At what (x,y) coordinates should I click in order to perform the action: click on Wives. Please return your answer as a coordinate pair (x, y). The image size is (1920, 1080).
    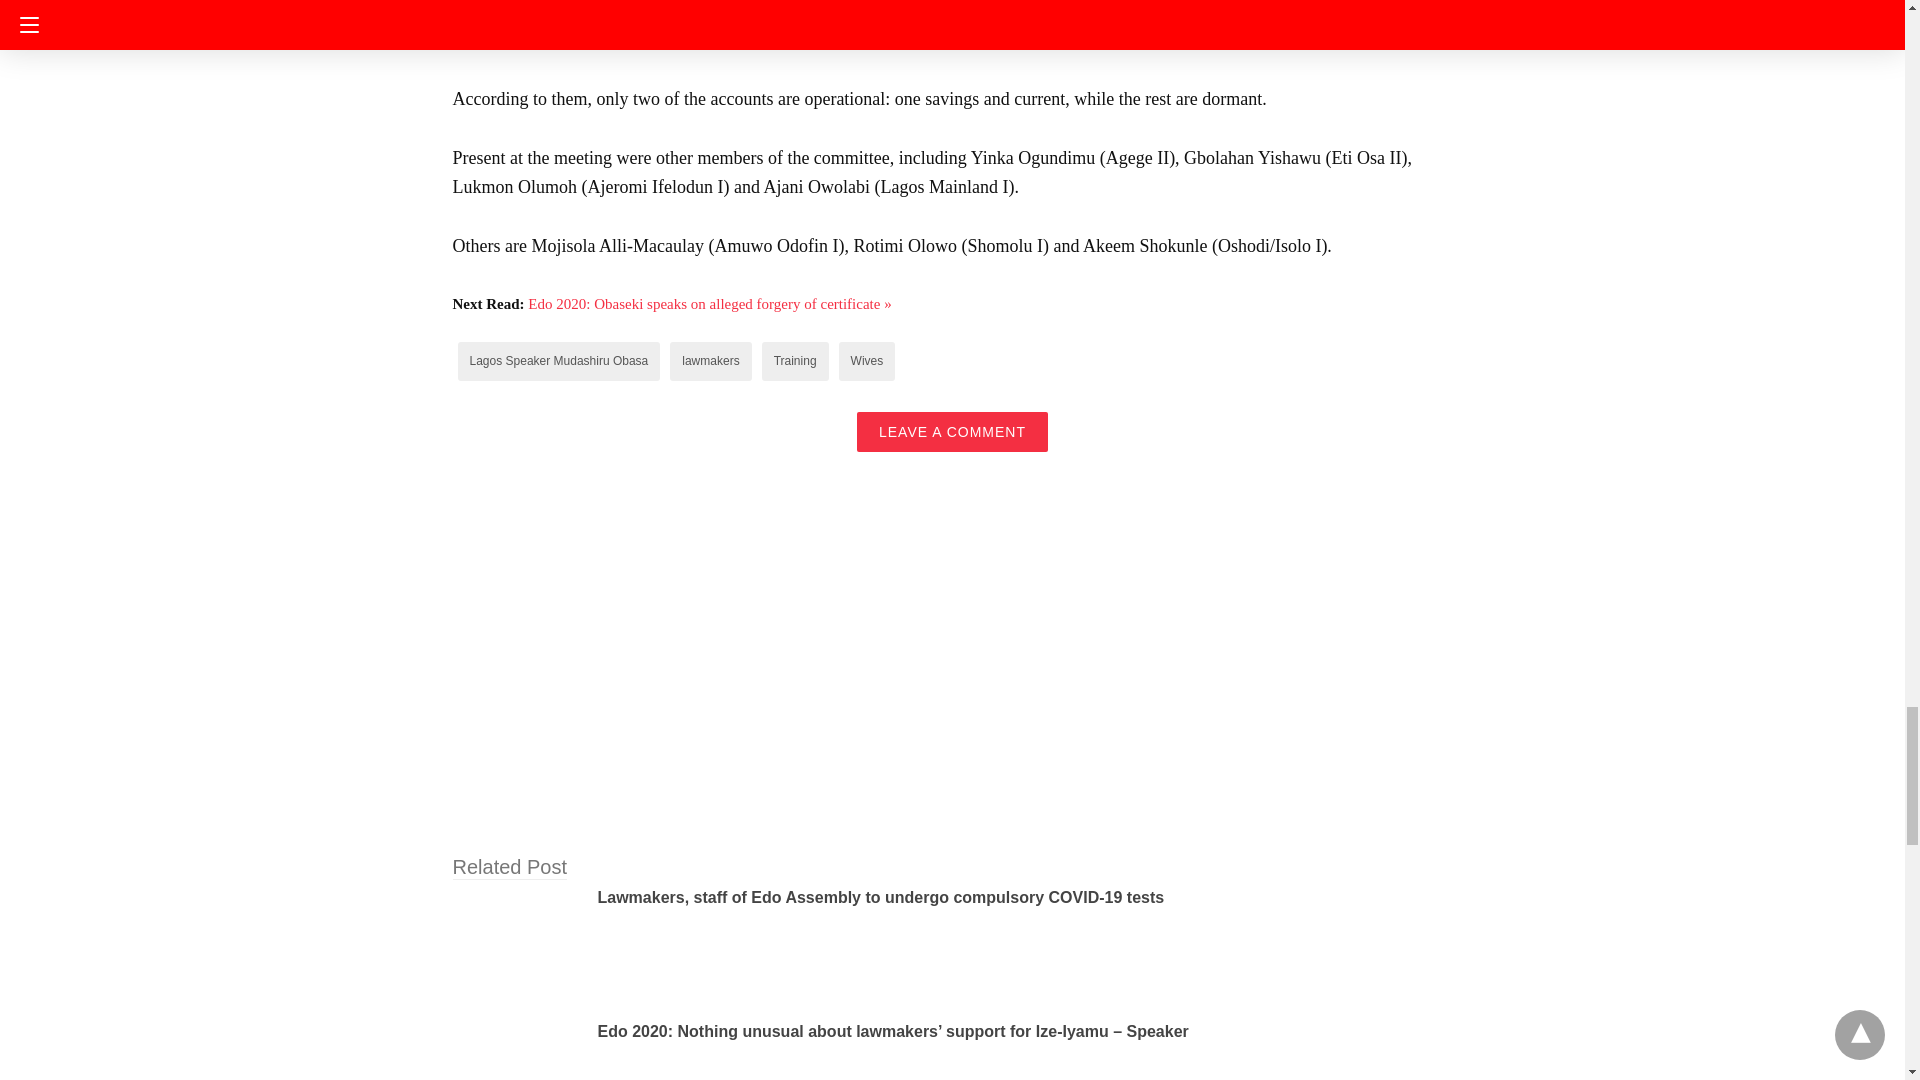
    Looking at the image, I should click on (866, 361).